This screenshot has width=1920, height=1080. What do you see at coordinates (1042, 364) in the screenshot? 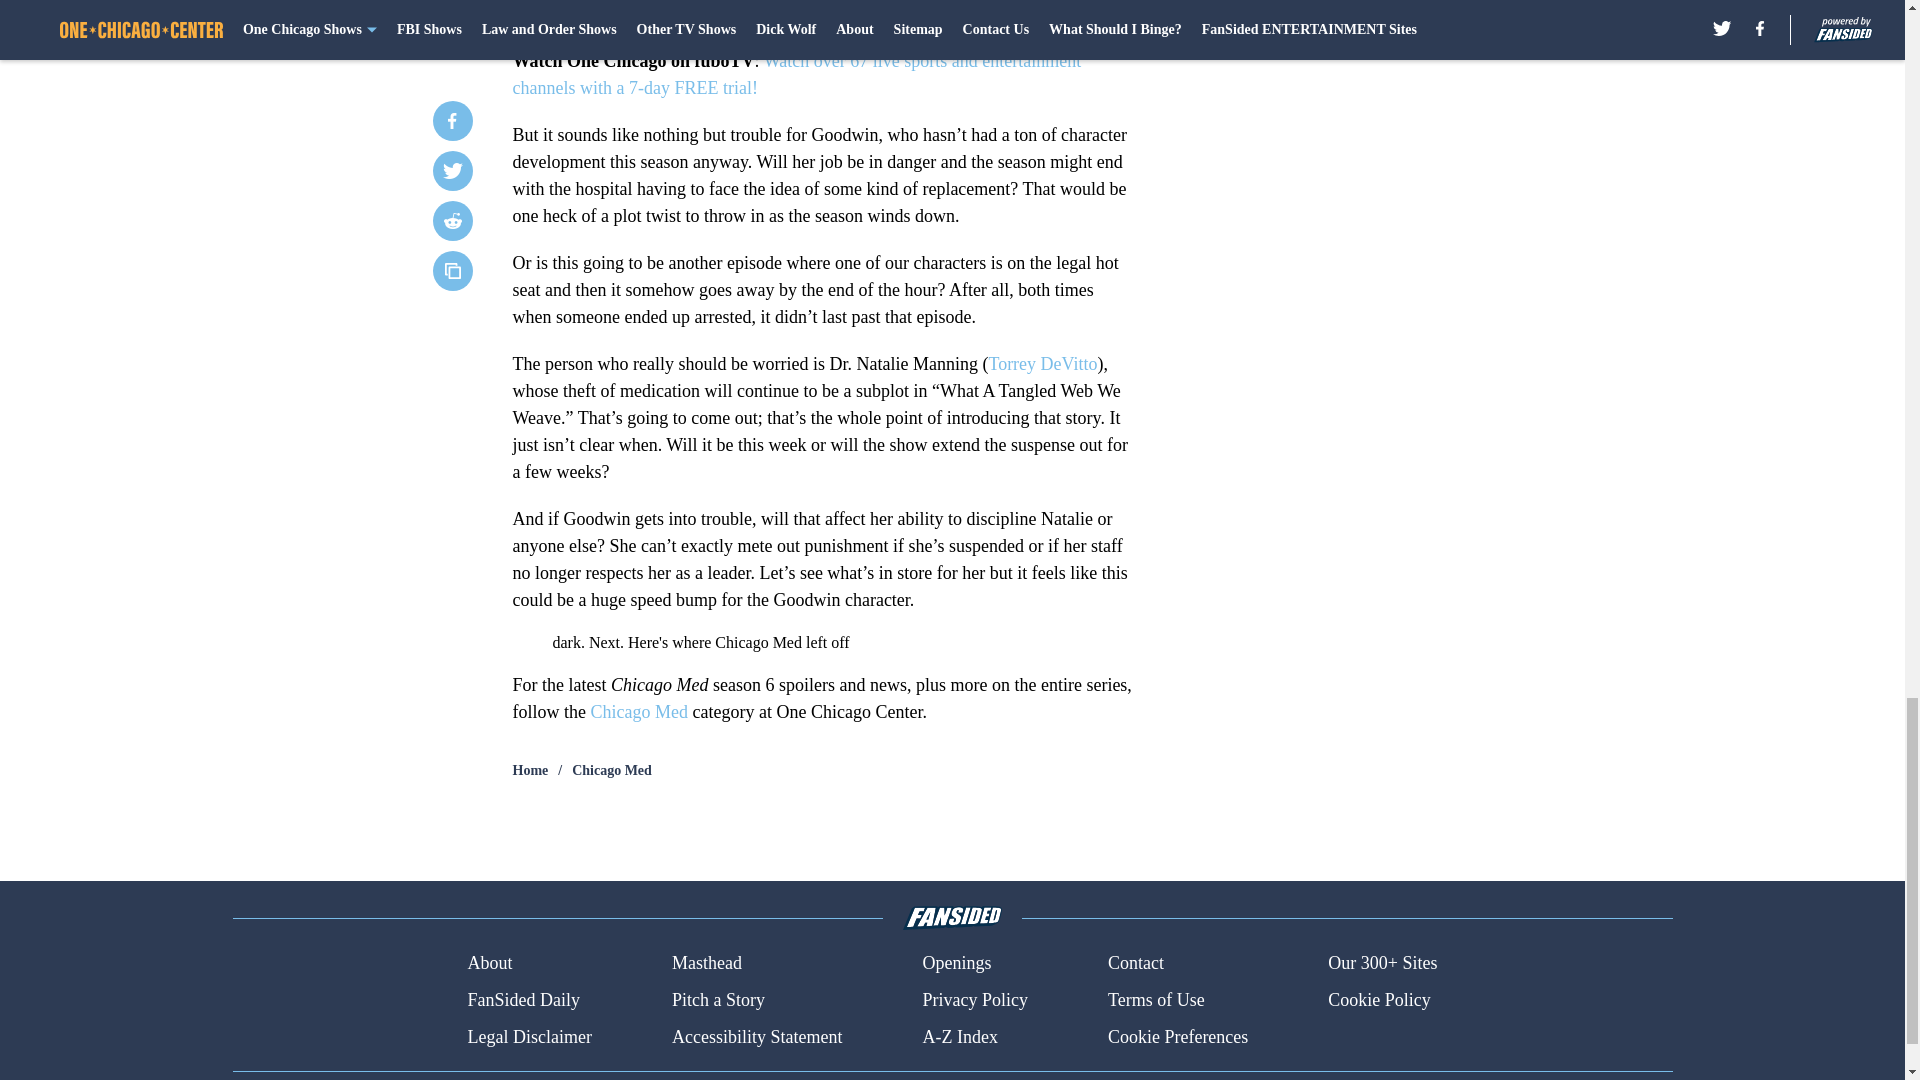
I see `Torrey DeVitto` at bounding box center [1042, 364].